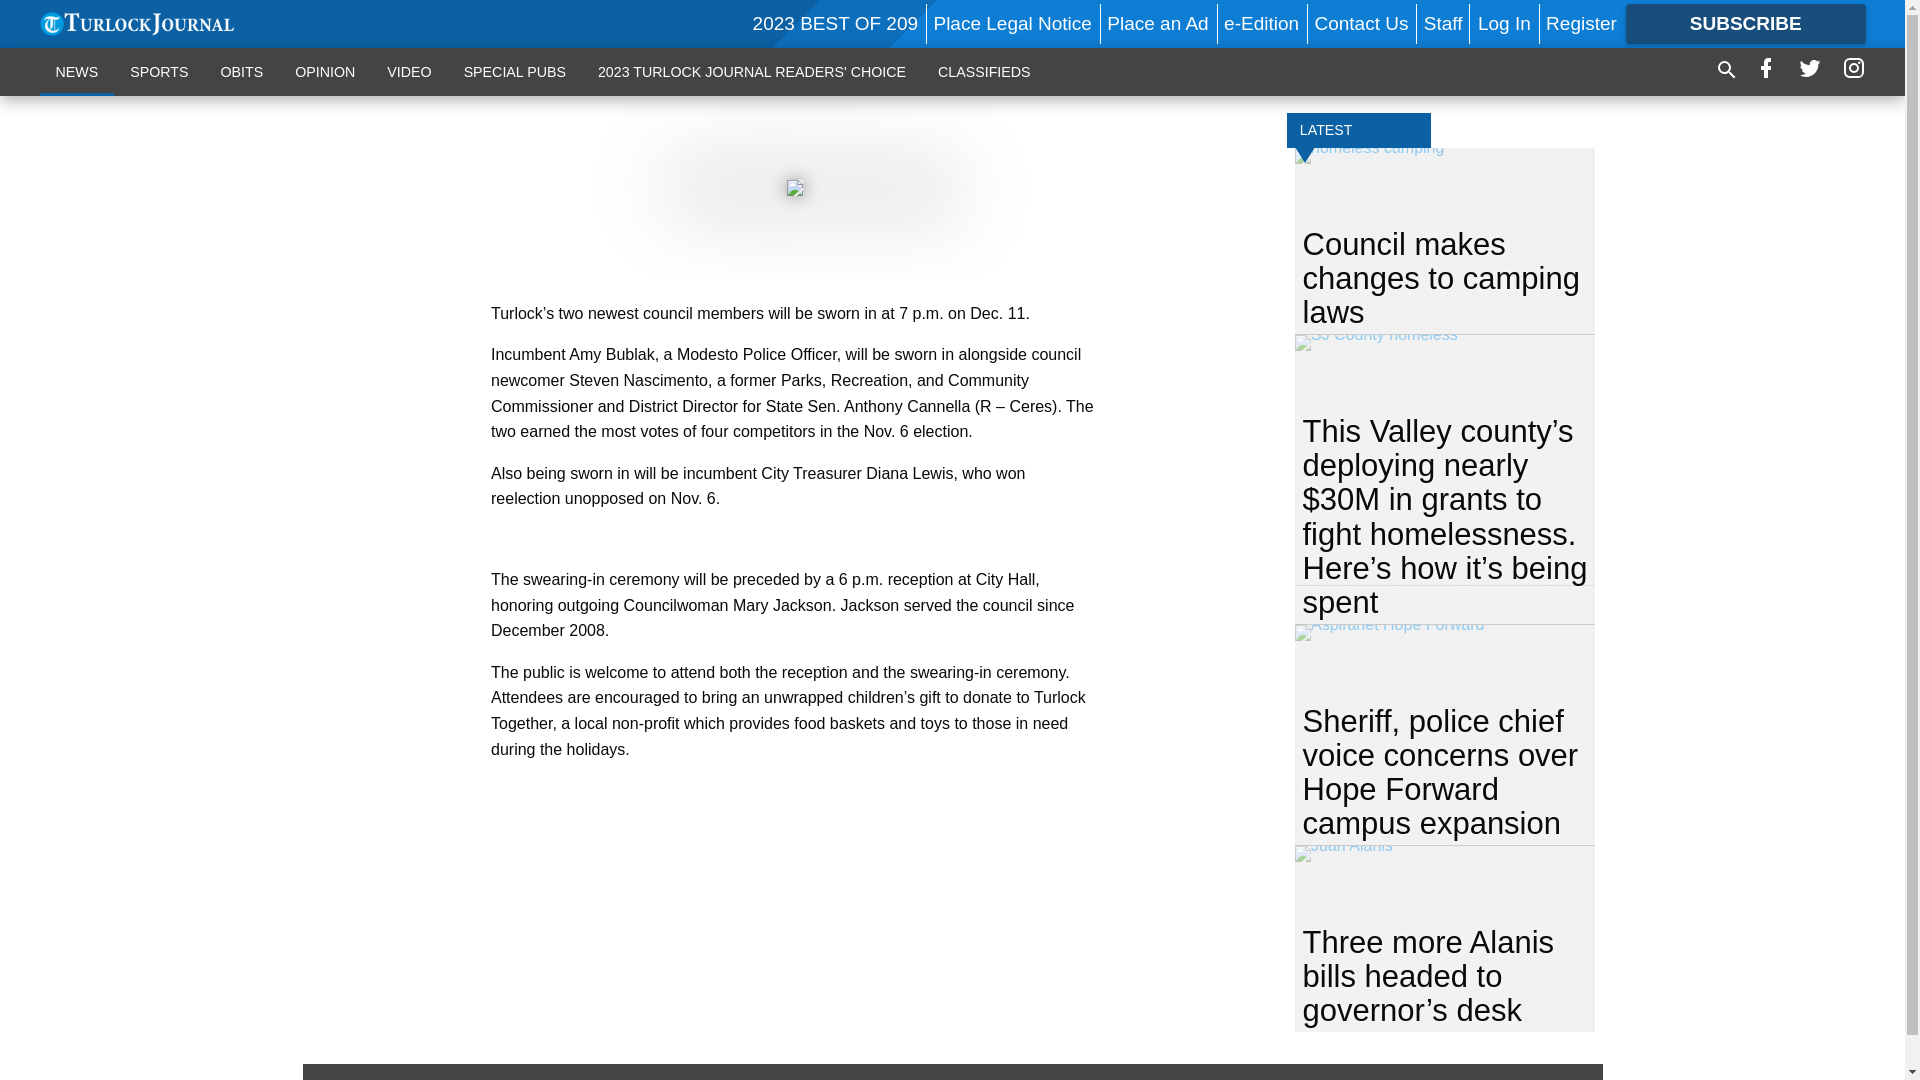  What do you see at coordinates (1504, 23) in the screenshot?
I see `Log In` at bounding box center [1504, 23].